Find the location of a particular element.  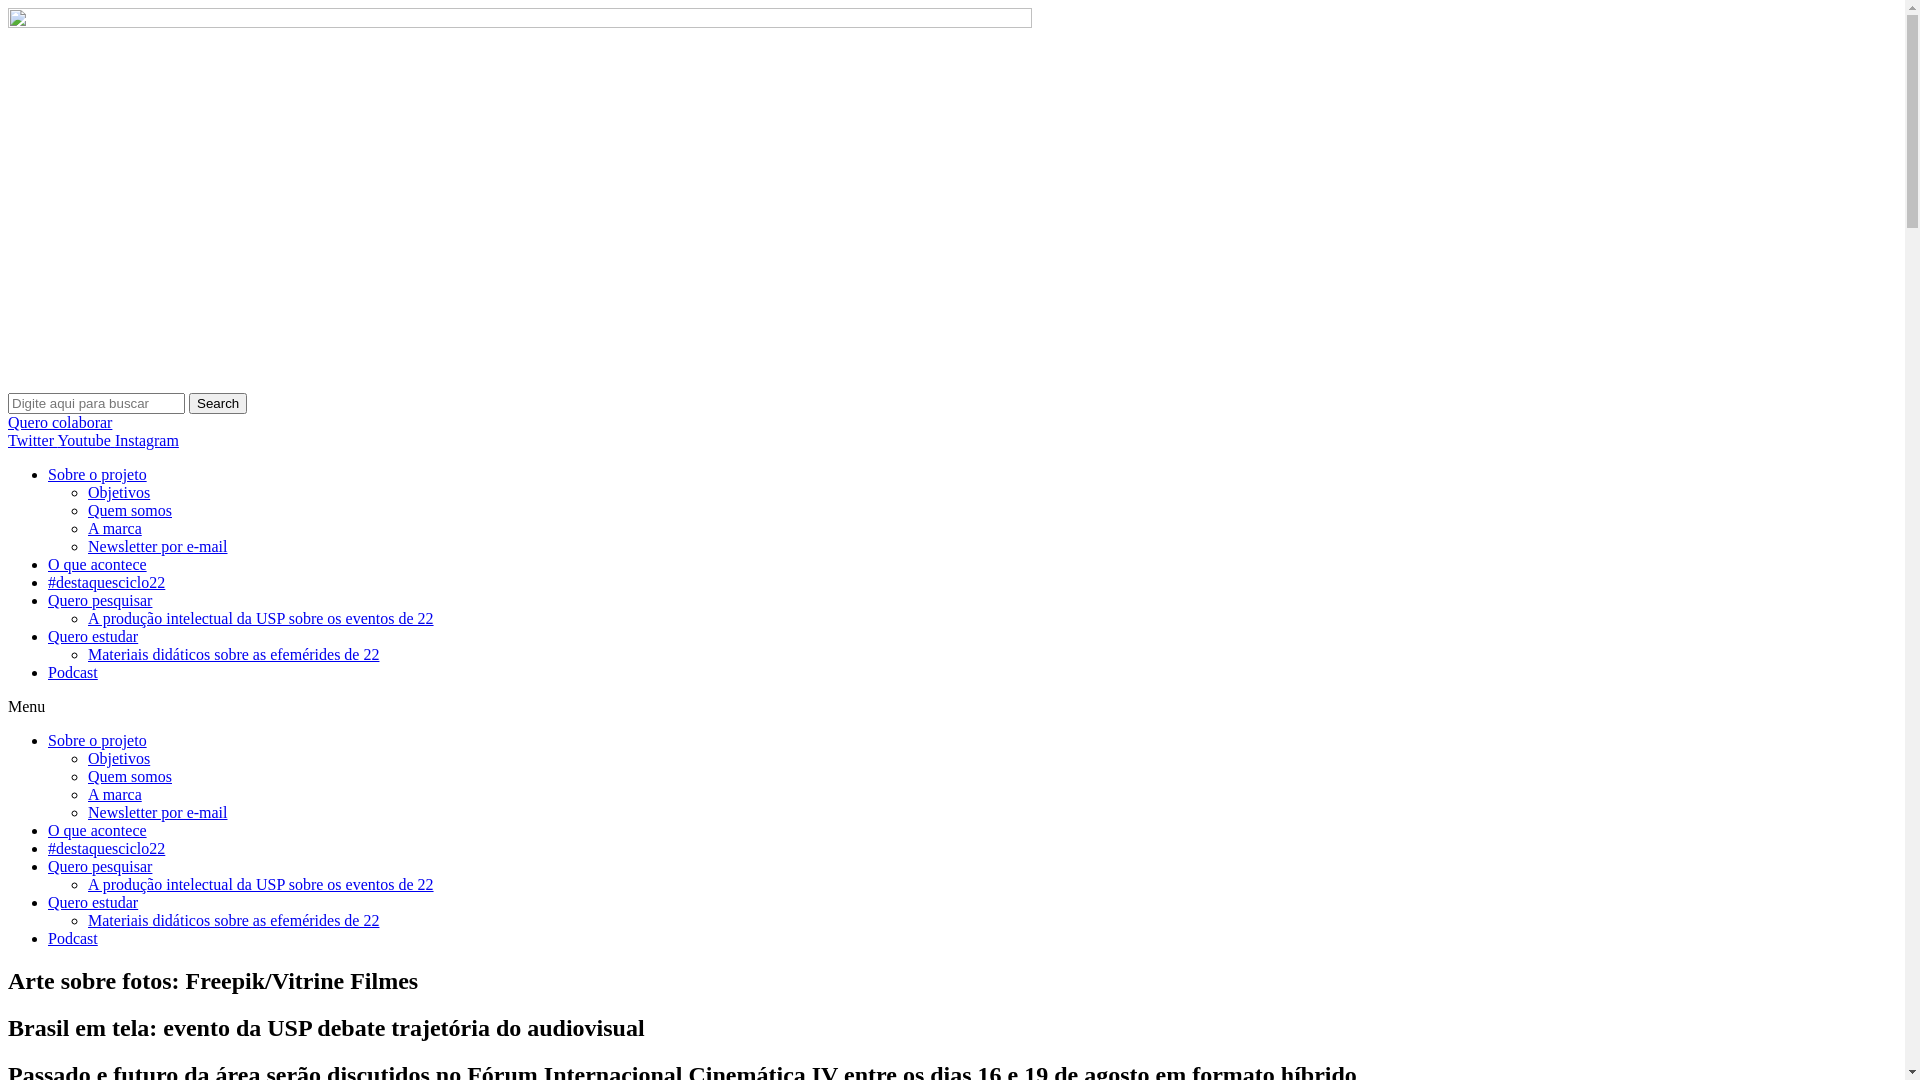

A marca is located at coordinates (115, 528).